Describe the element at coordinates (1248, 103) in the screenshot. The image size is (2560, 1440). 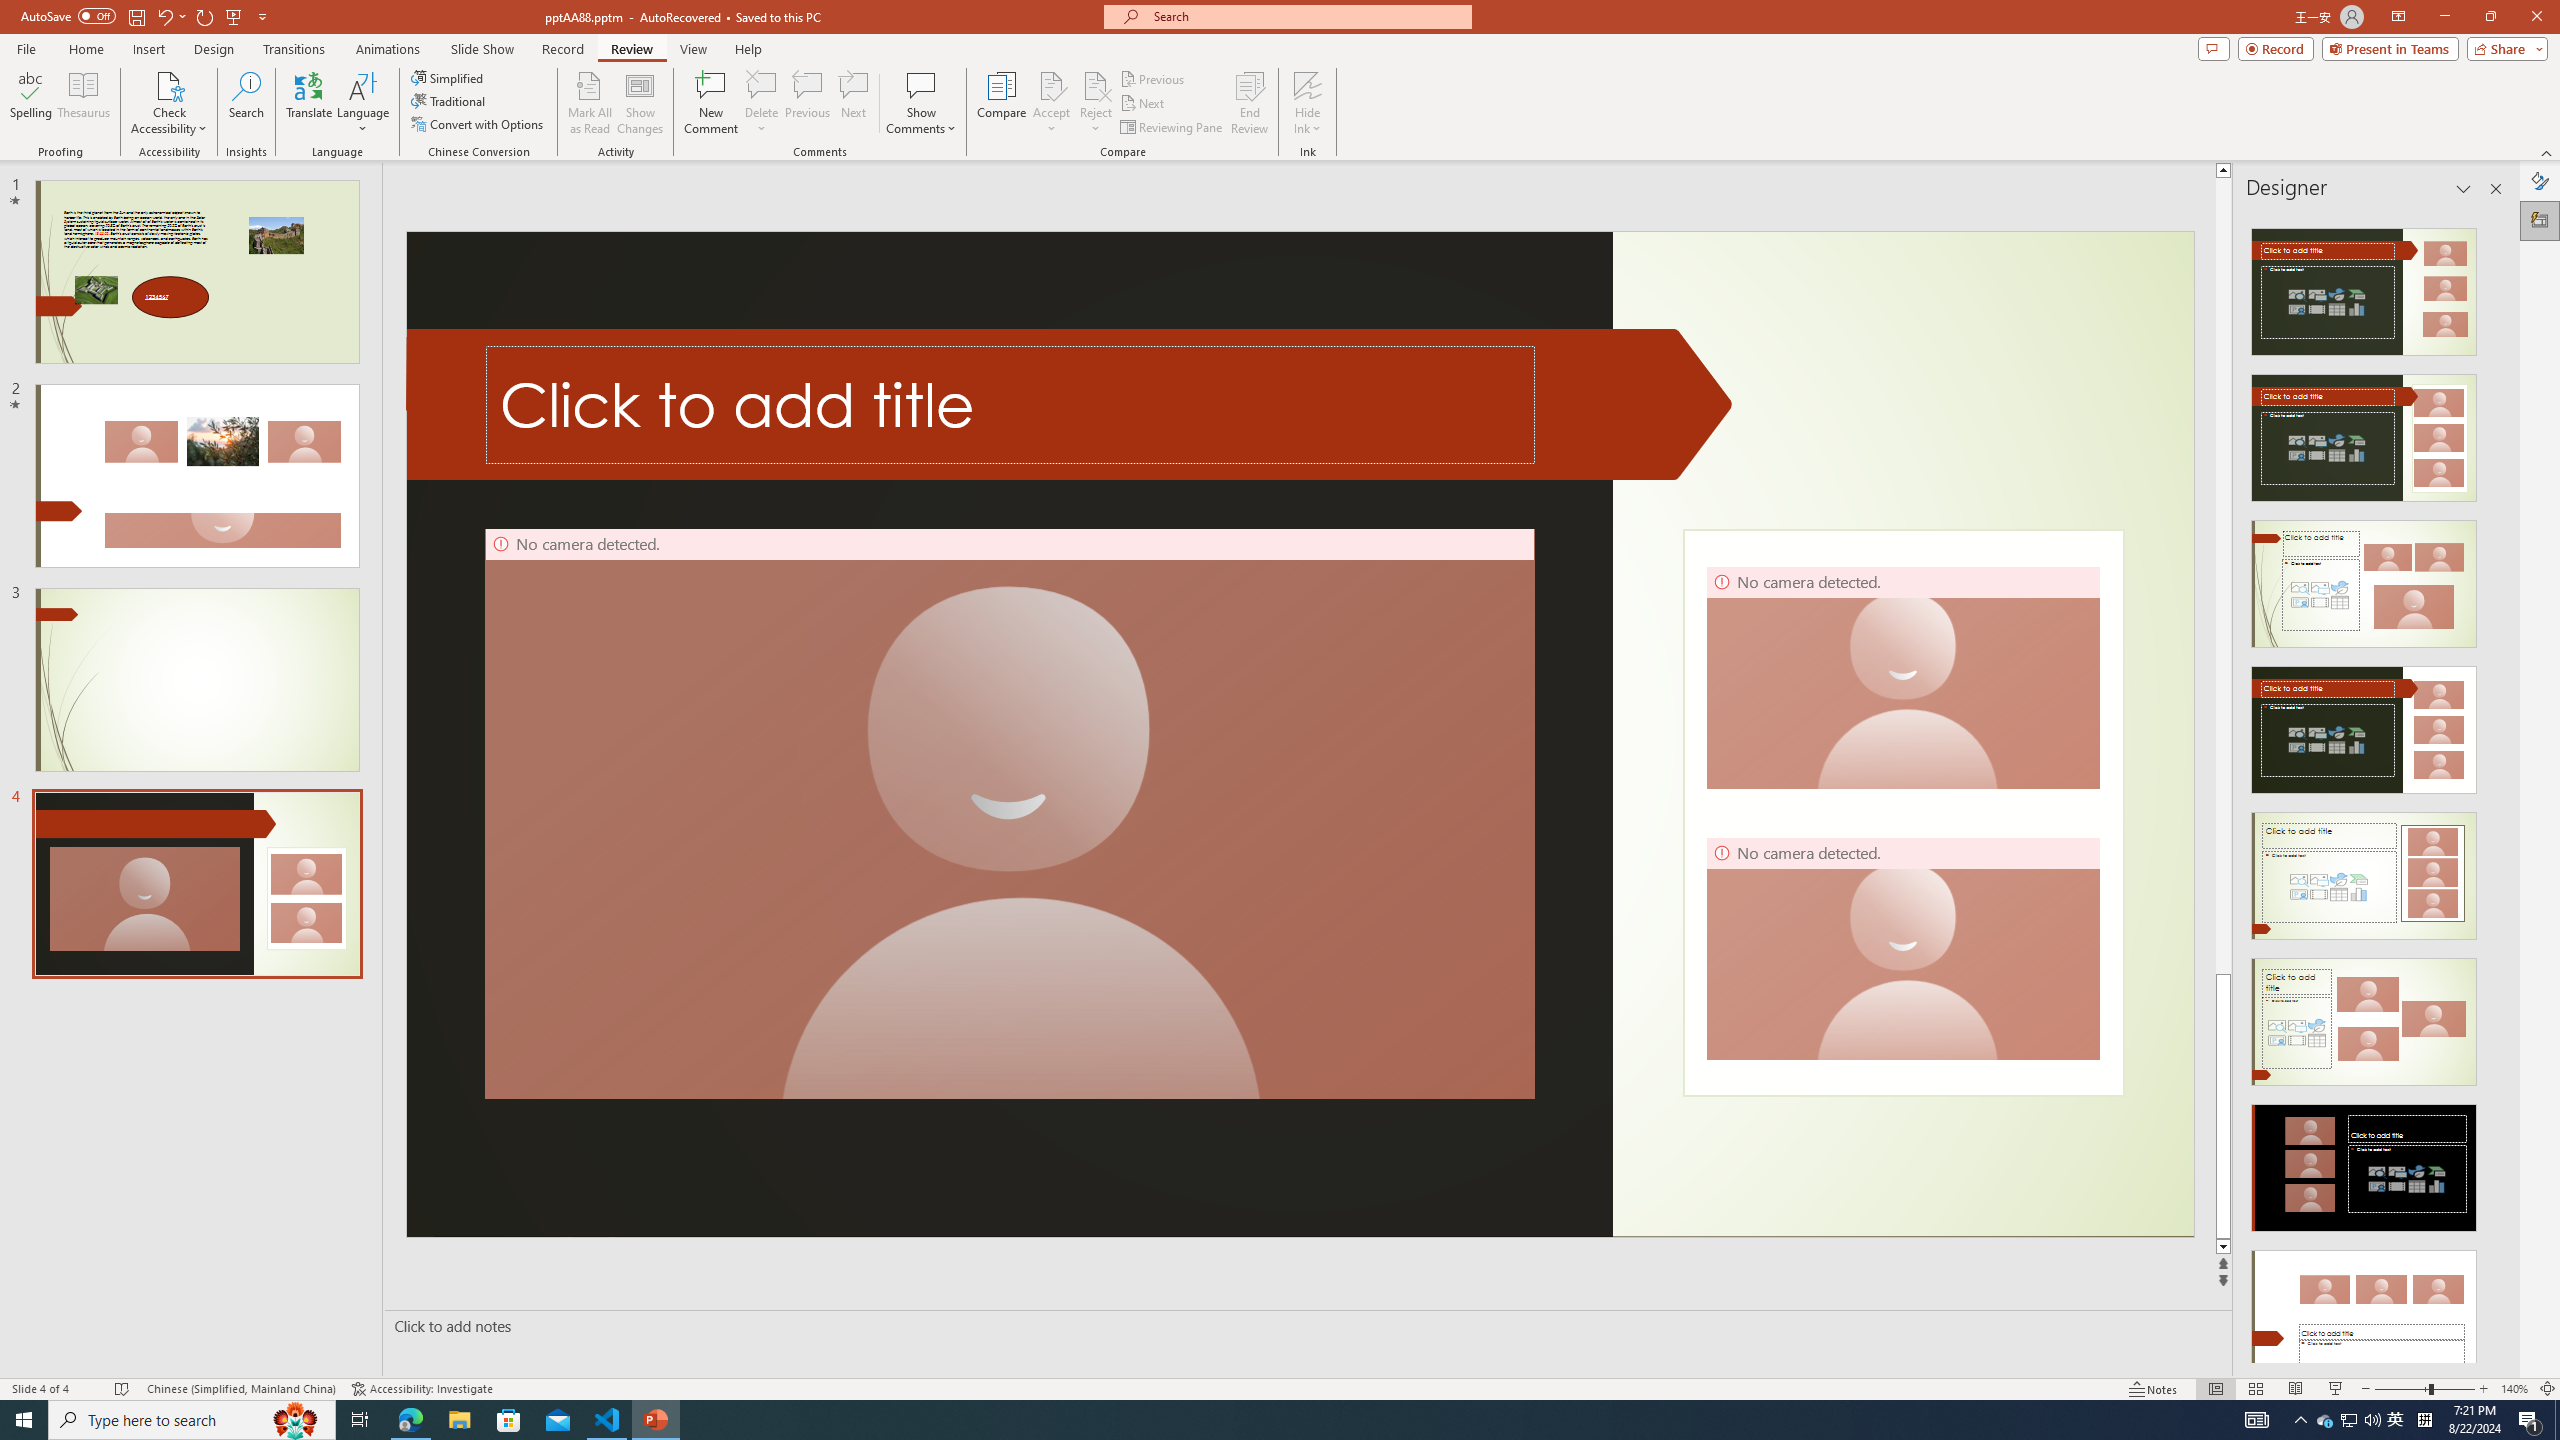
I see `End Review` at that location.